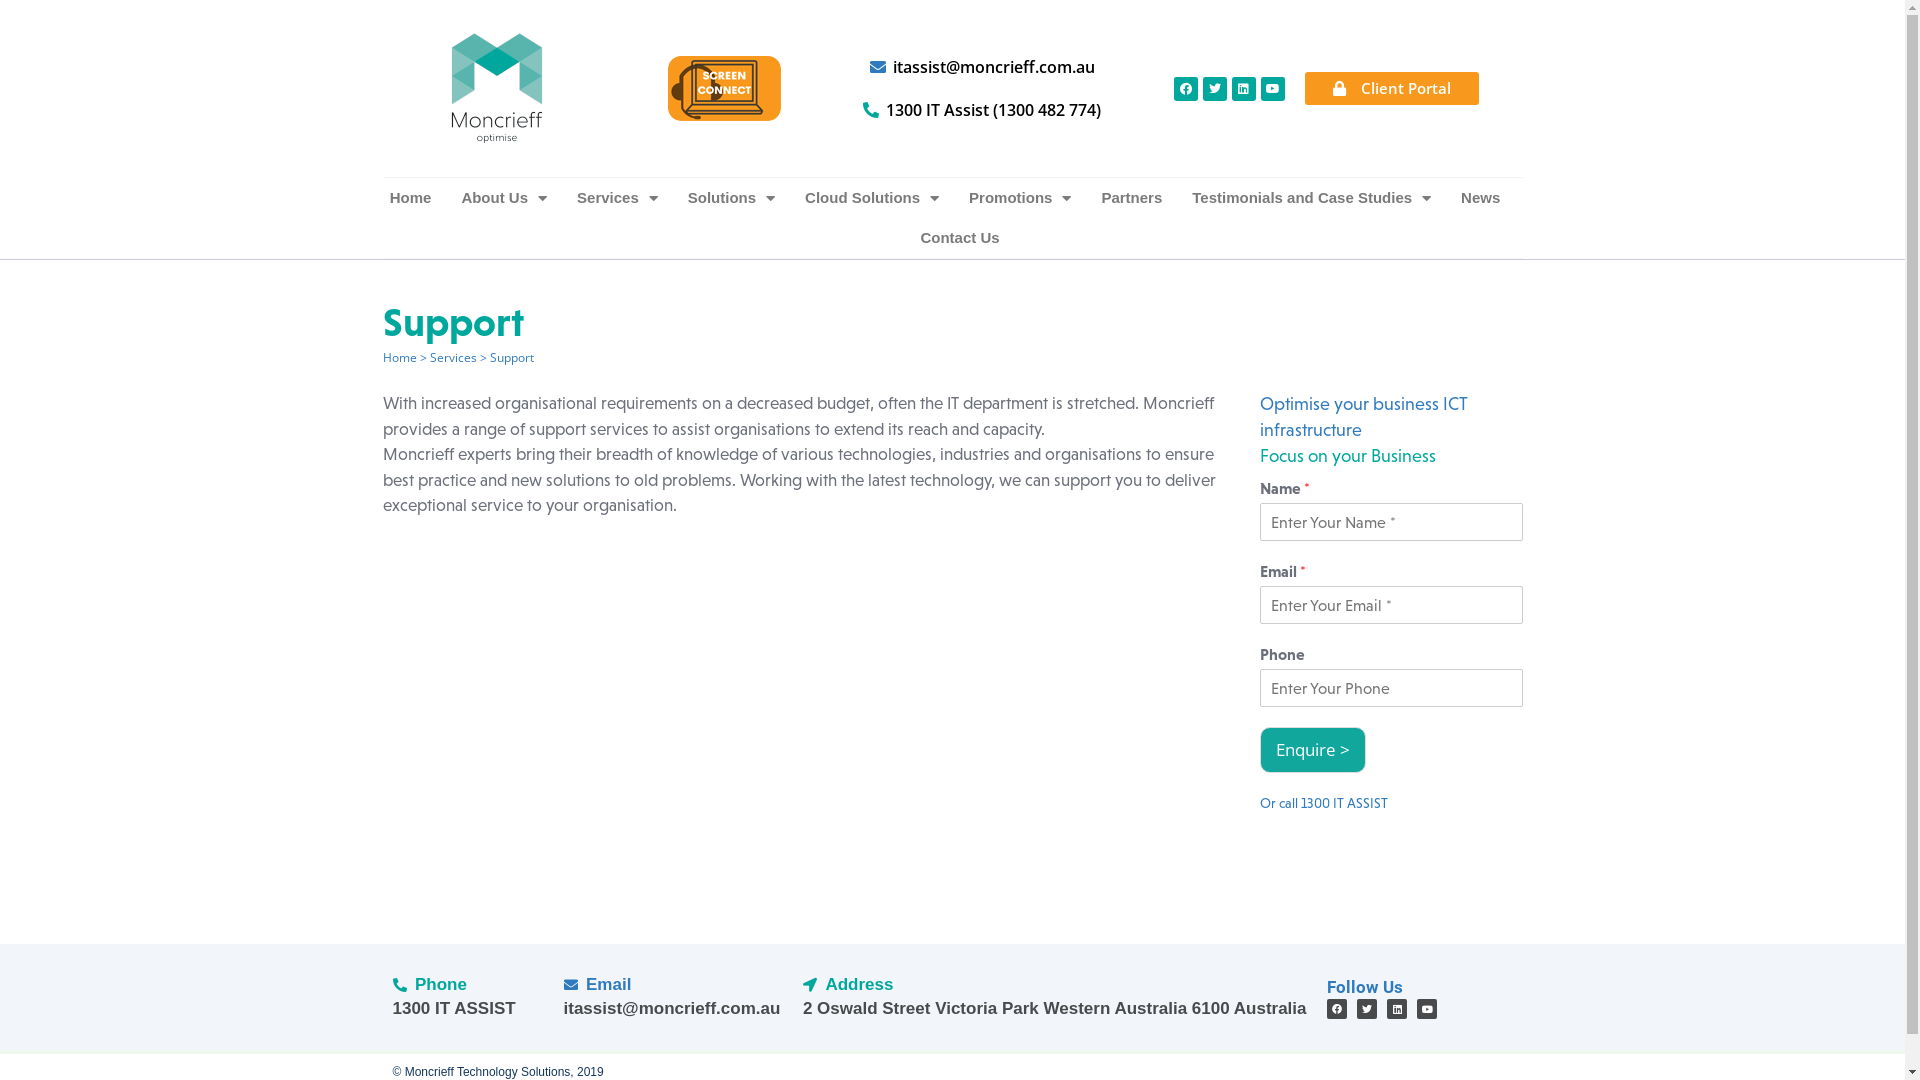 The image size is (1920, 1080). Describe the element at coordinates (1020, 198) in the screenshot. I see `Promotions` at that location.